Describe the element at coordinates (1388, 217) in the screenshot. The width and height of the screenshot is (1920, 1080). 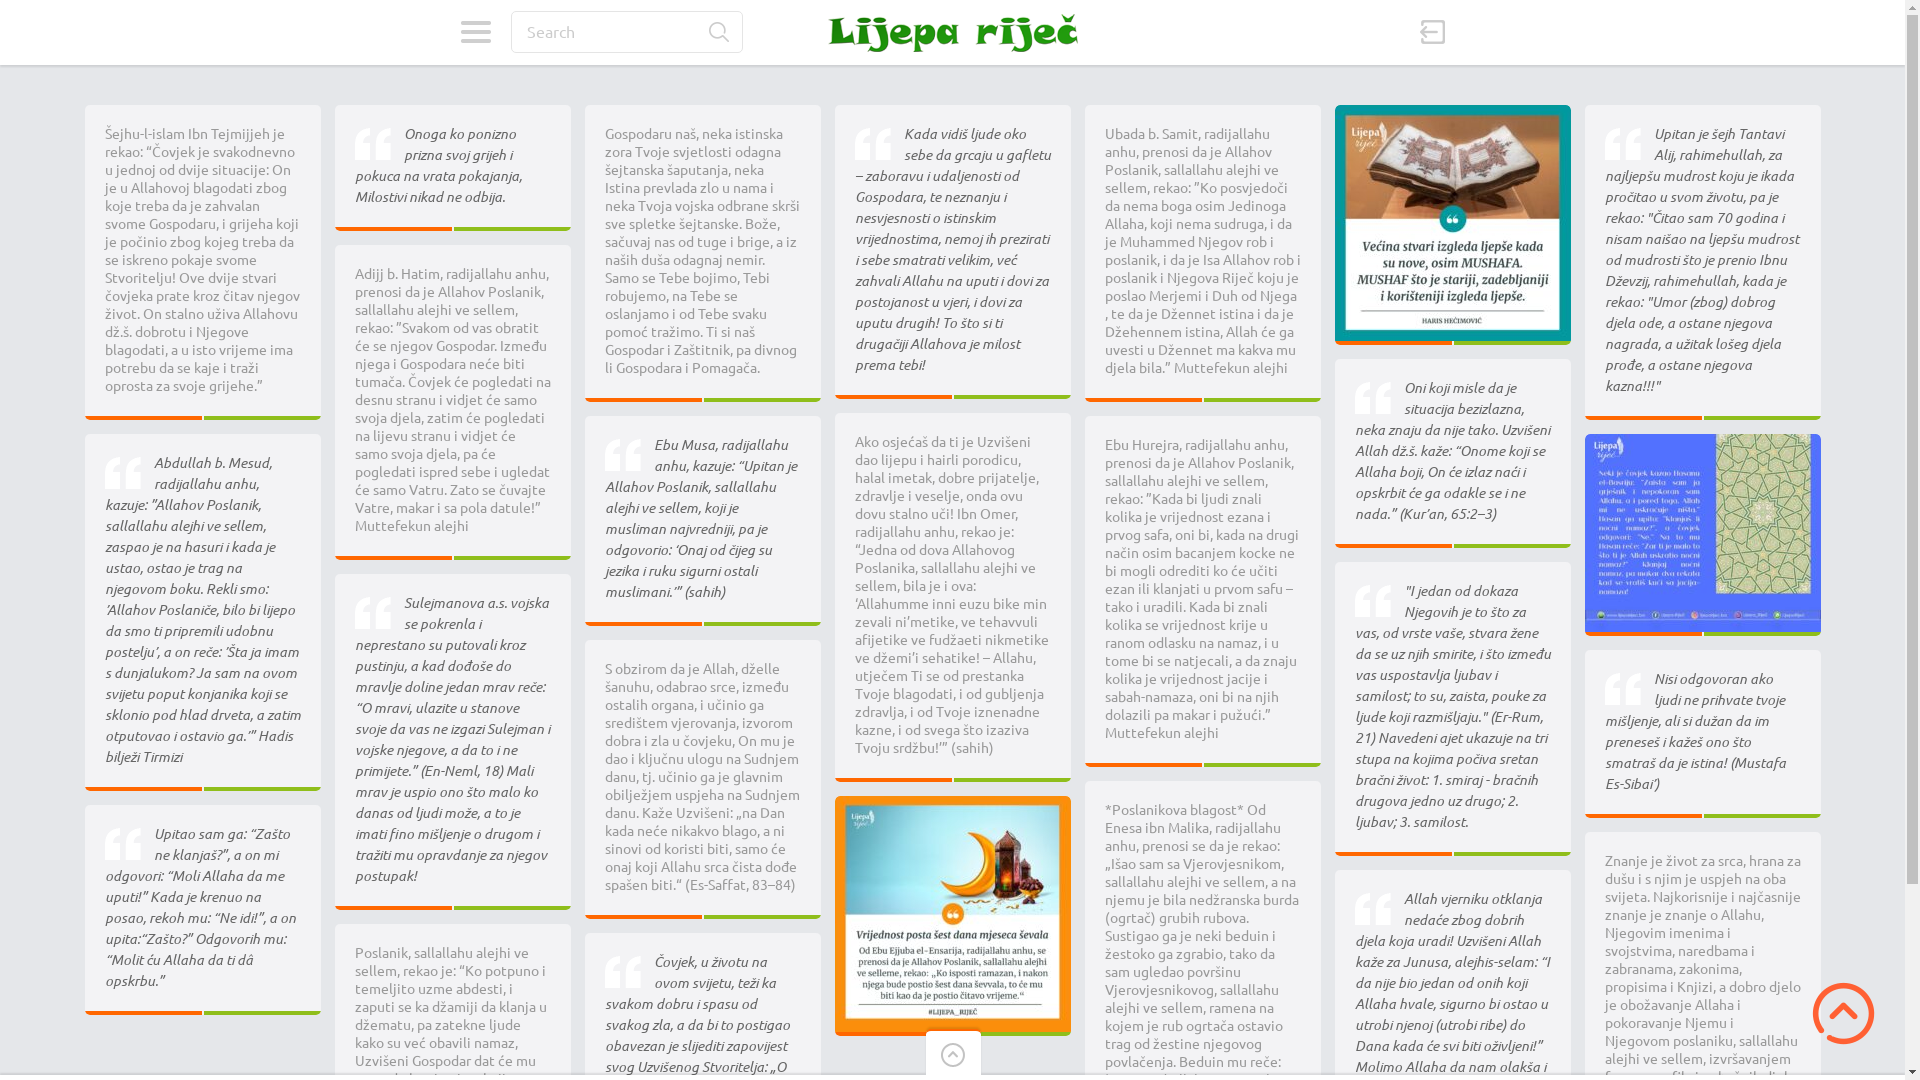
I see `Login` at that location.